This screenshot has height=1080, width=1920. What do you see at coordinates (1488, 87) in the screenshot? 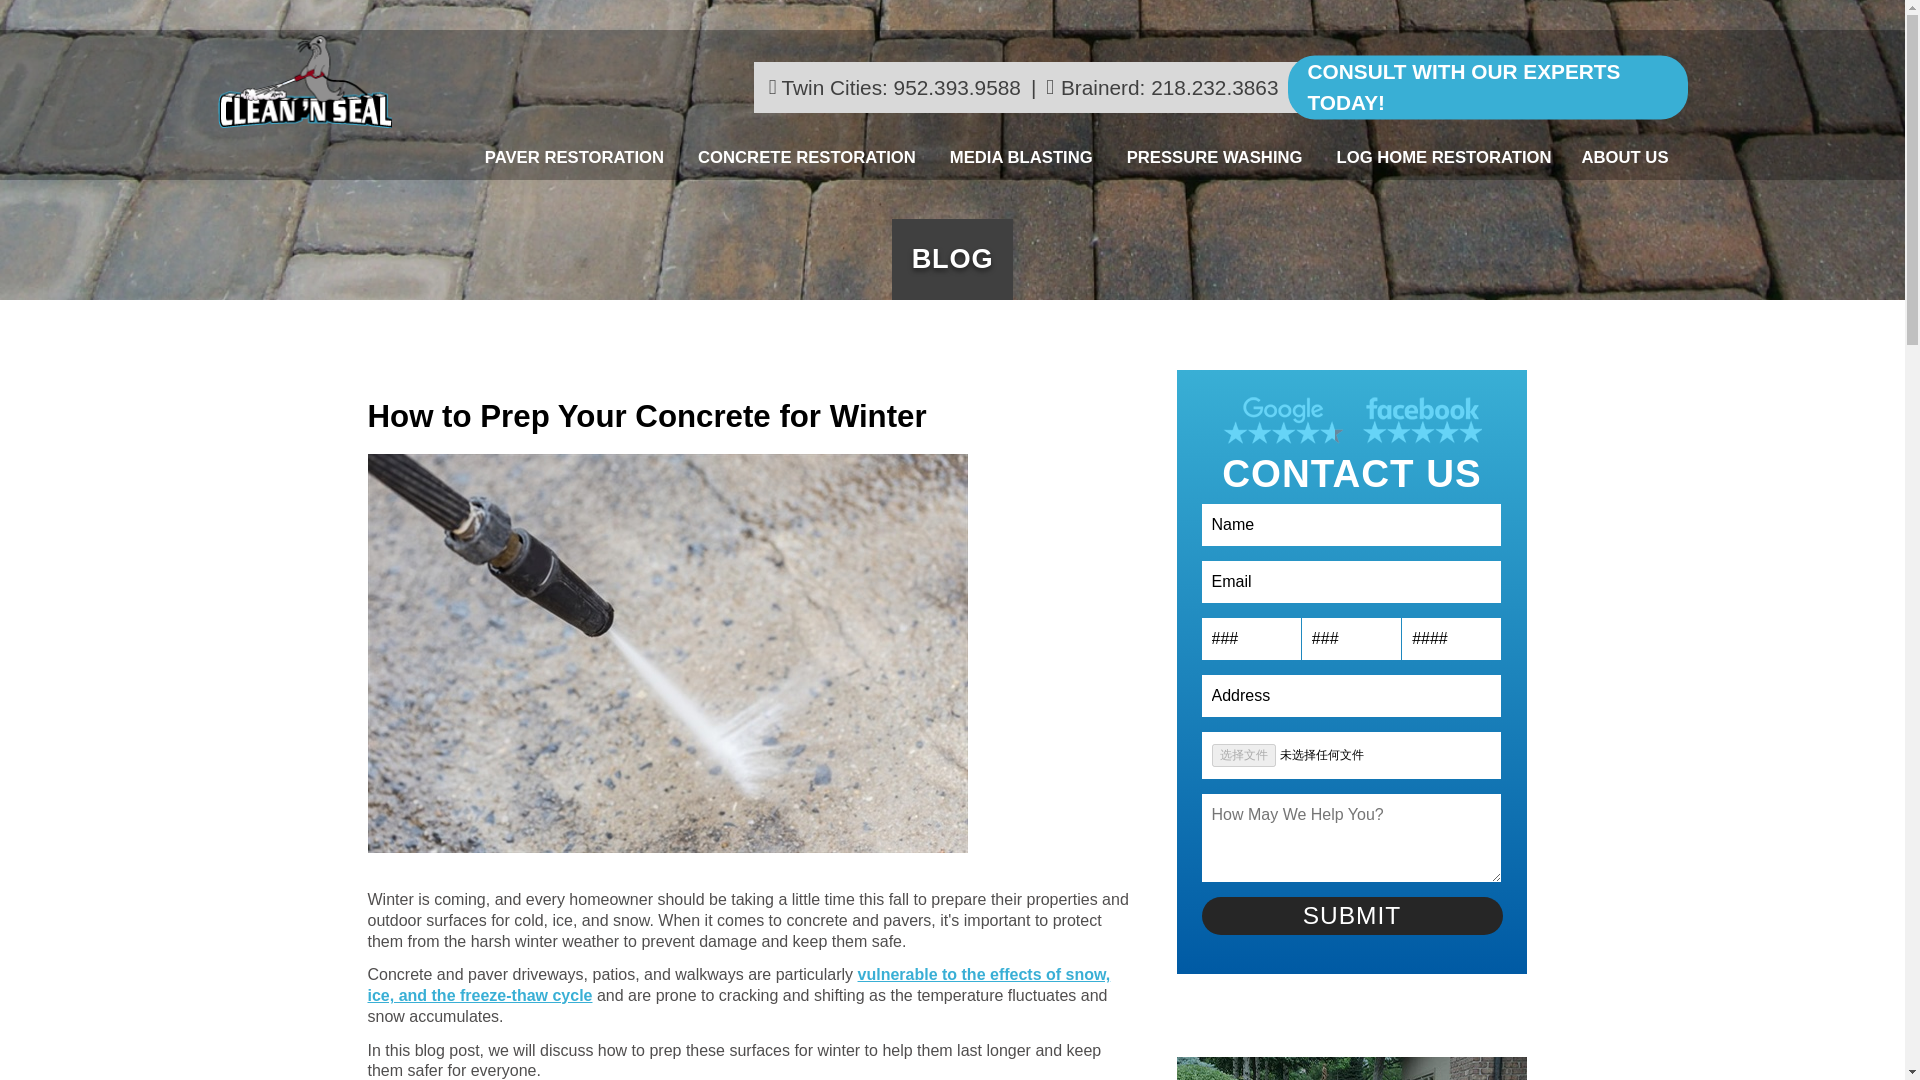
I see `CONSULT WITH OUR EXPERTS TODAY!` at bounding box center [1488, 87].